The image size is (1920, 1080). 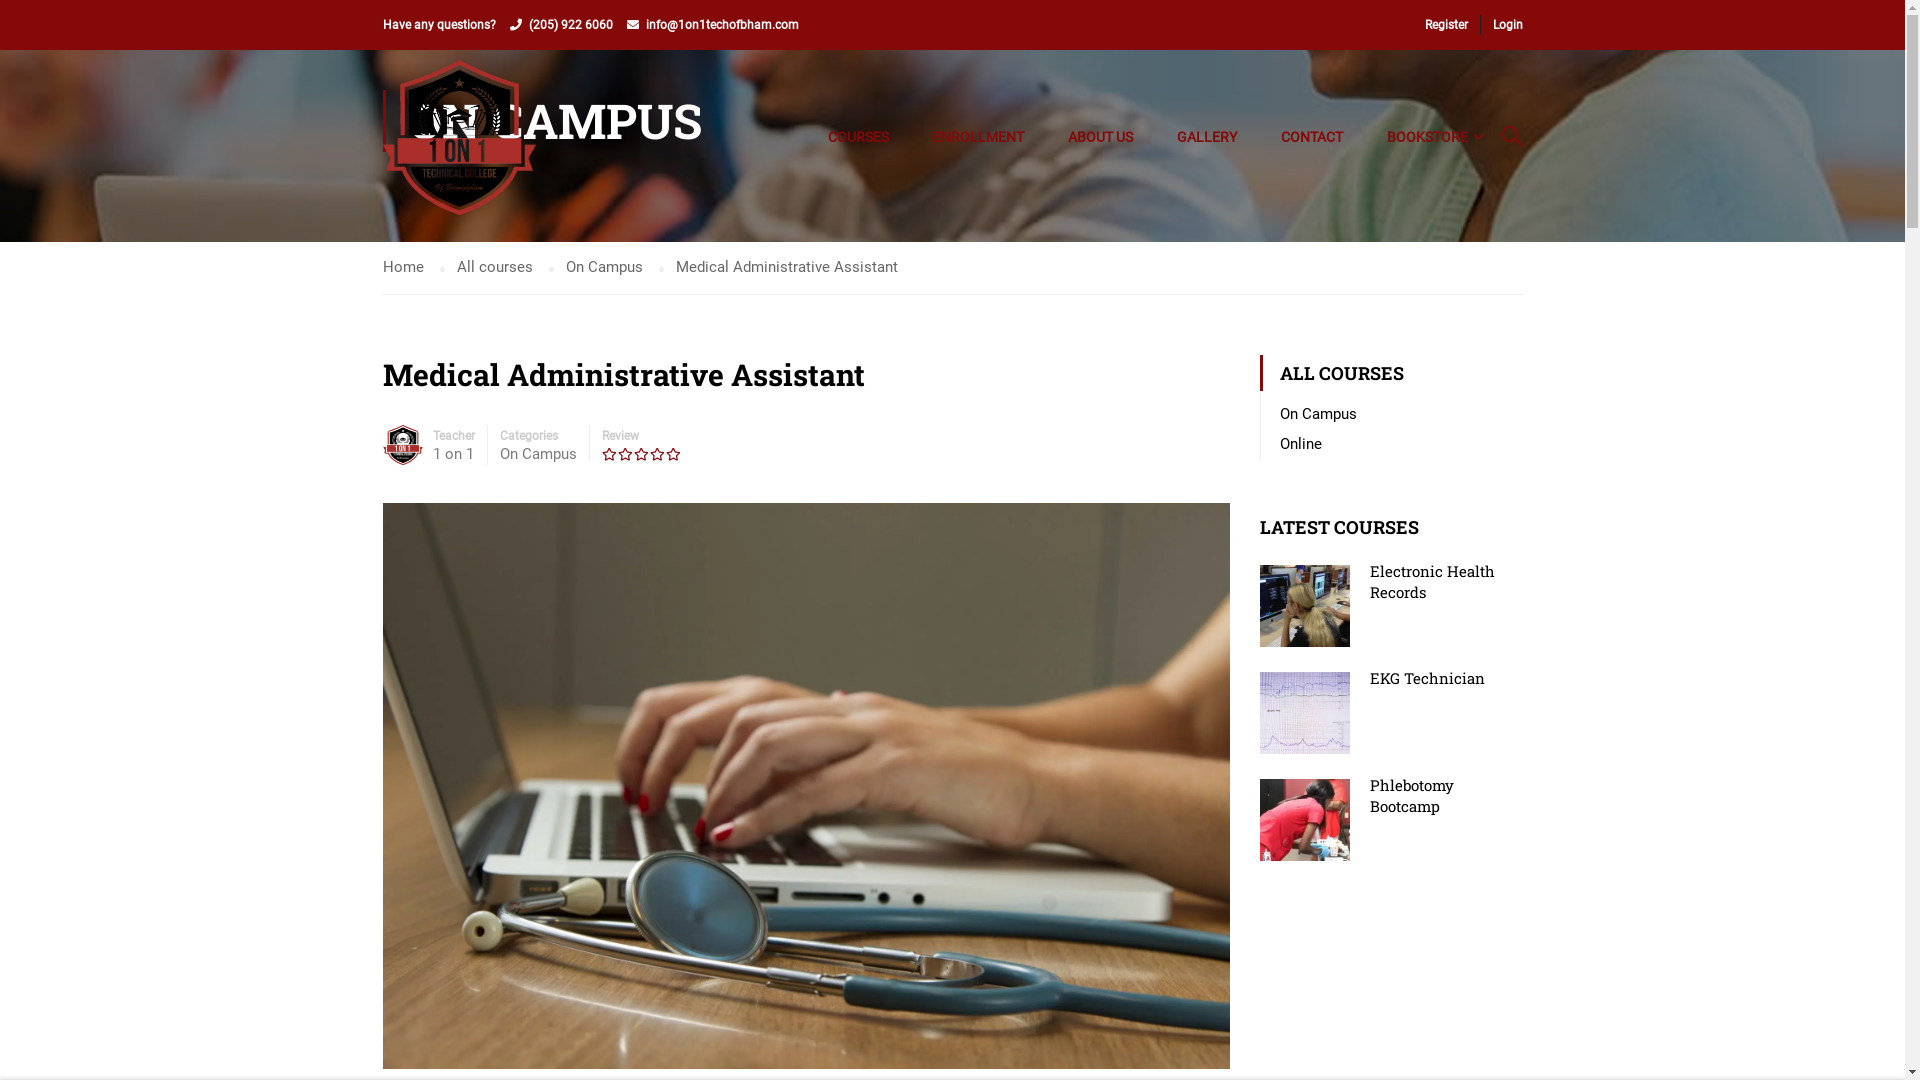 I want to click on CONTACT, so click(x=1311, y=137).